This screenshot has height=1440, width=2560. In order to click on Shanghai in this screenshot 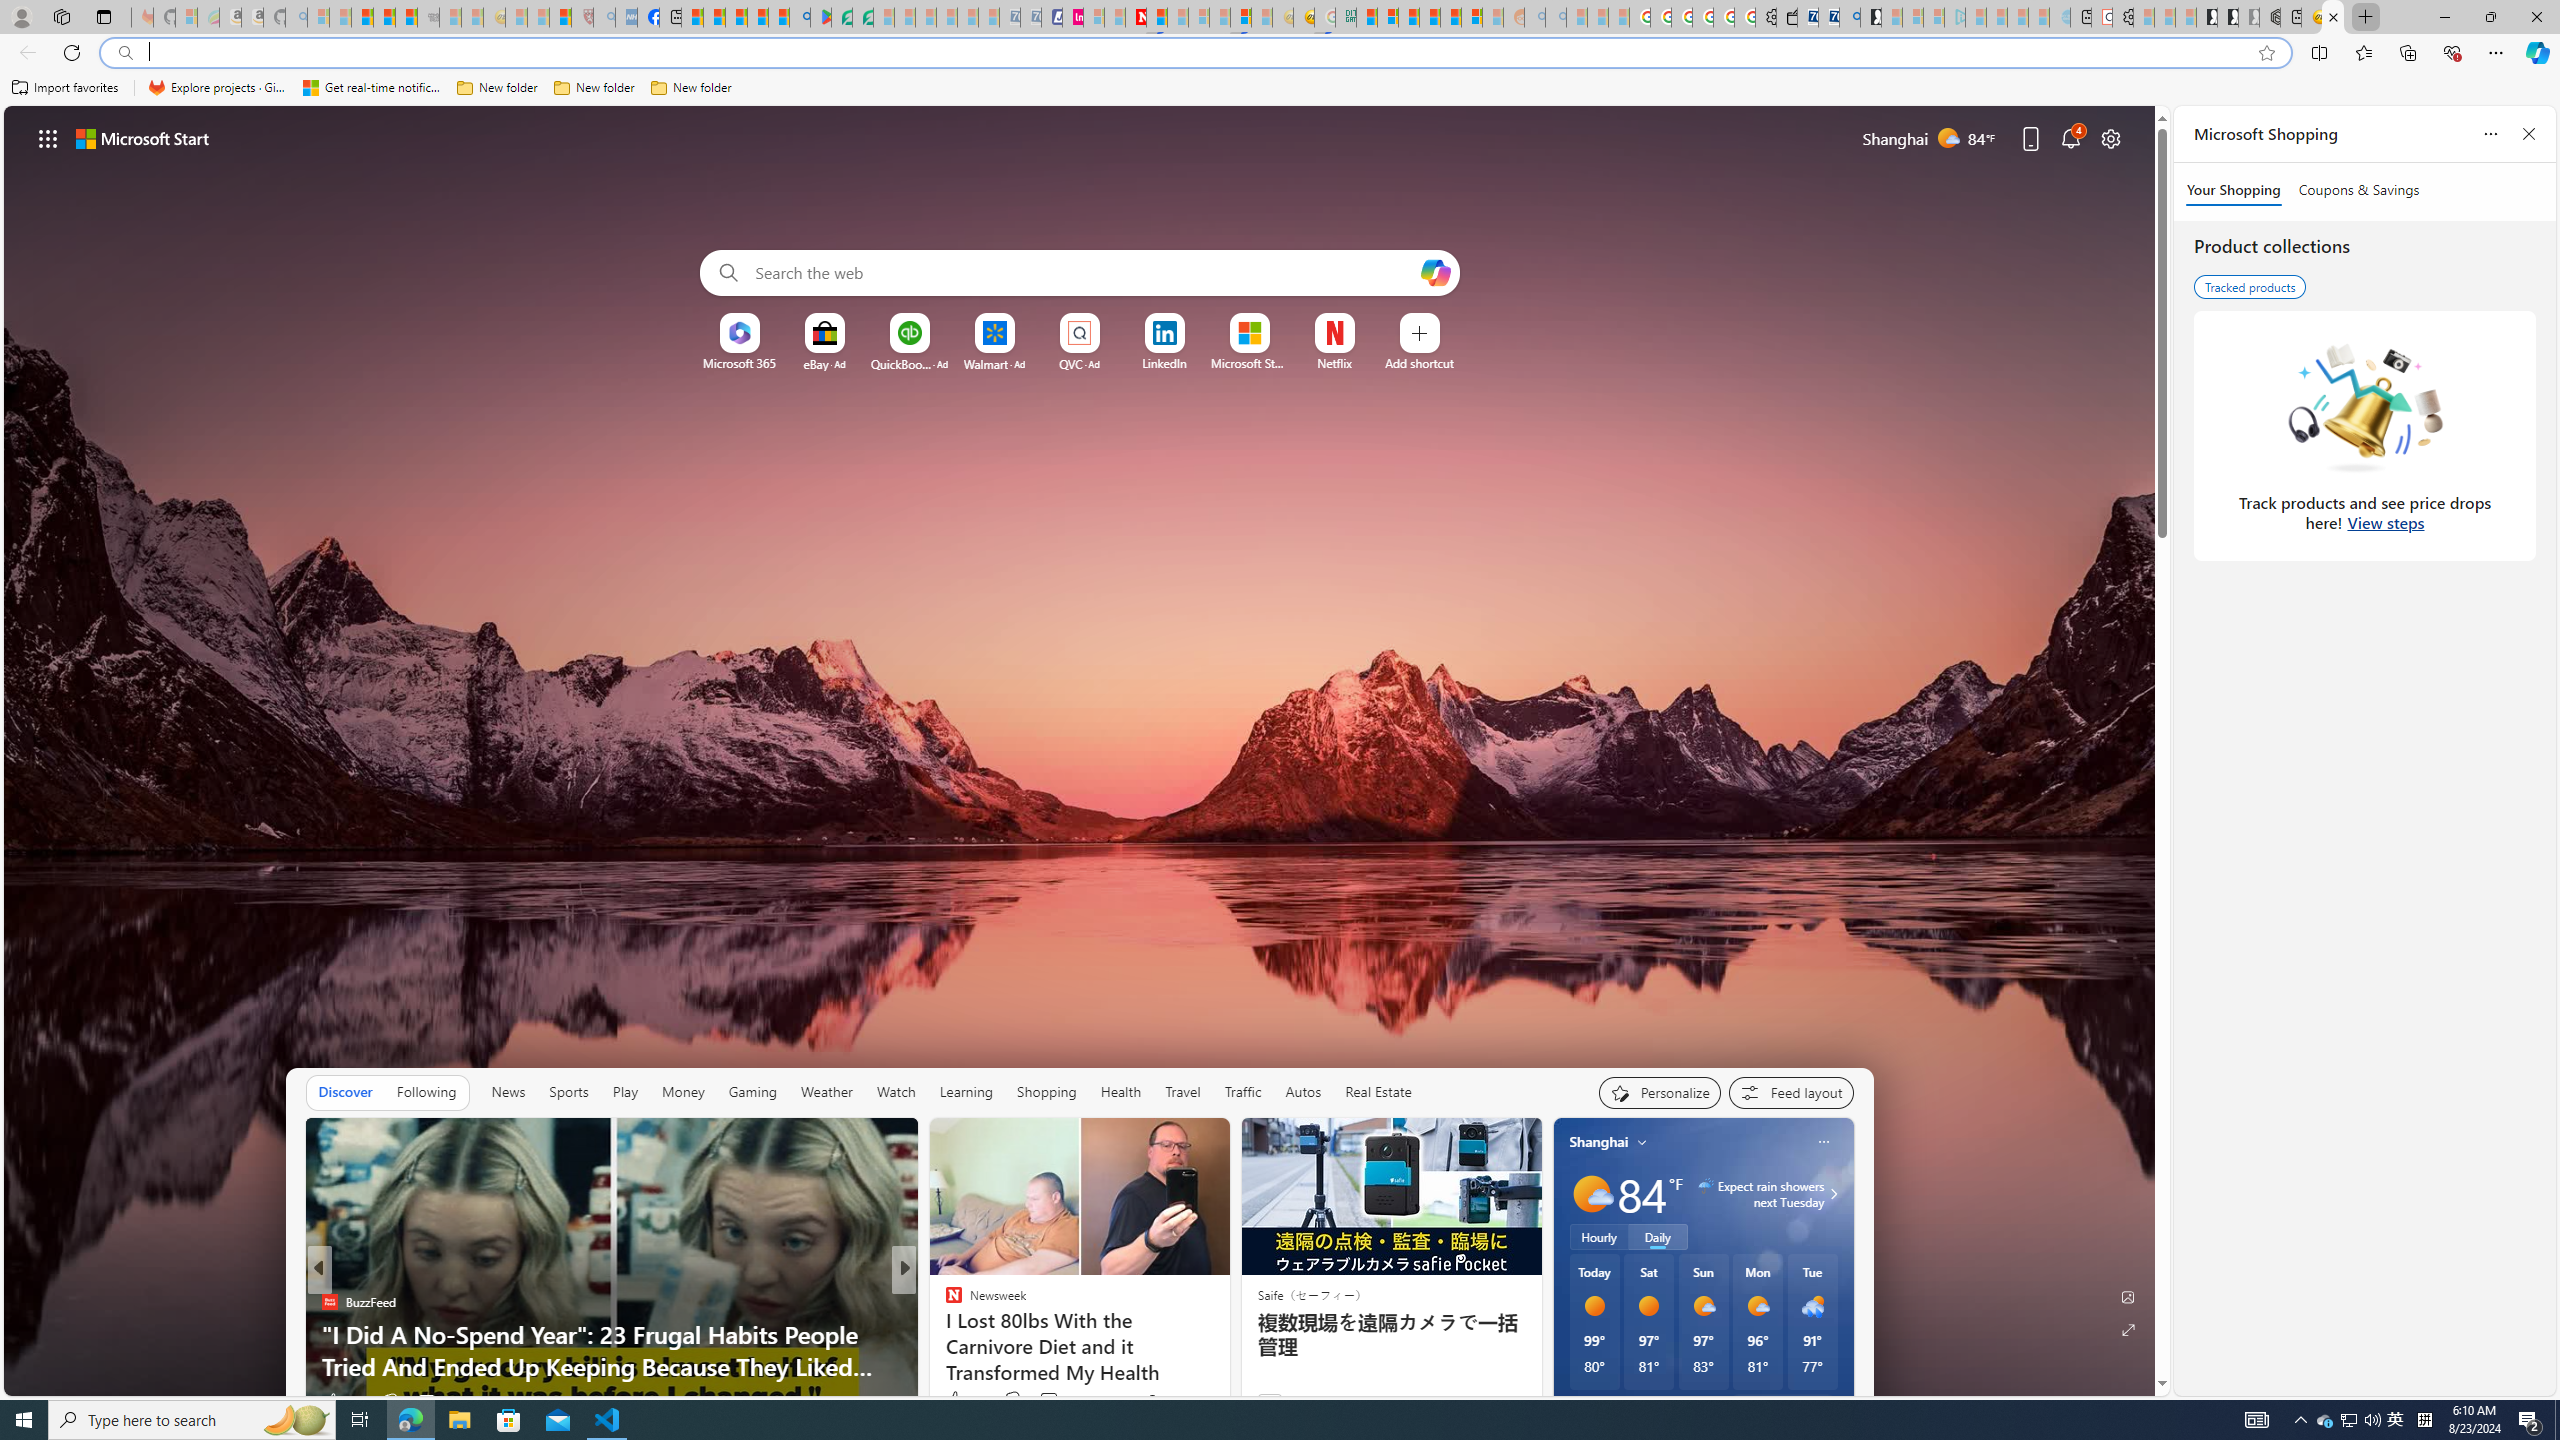, I will do `click(1598, 1142)`.